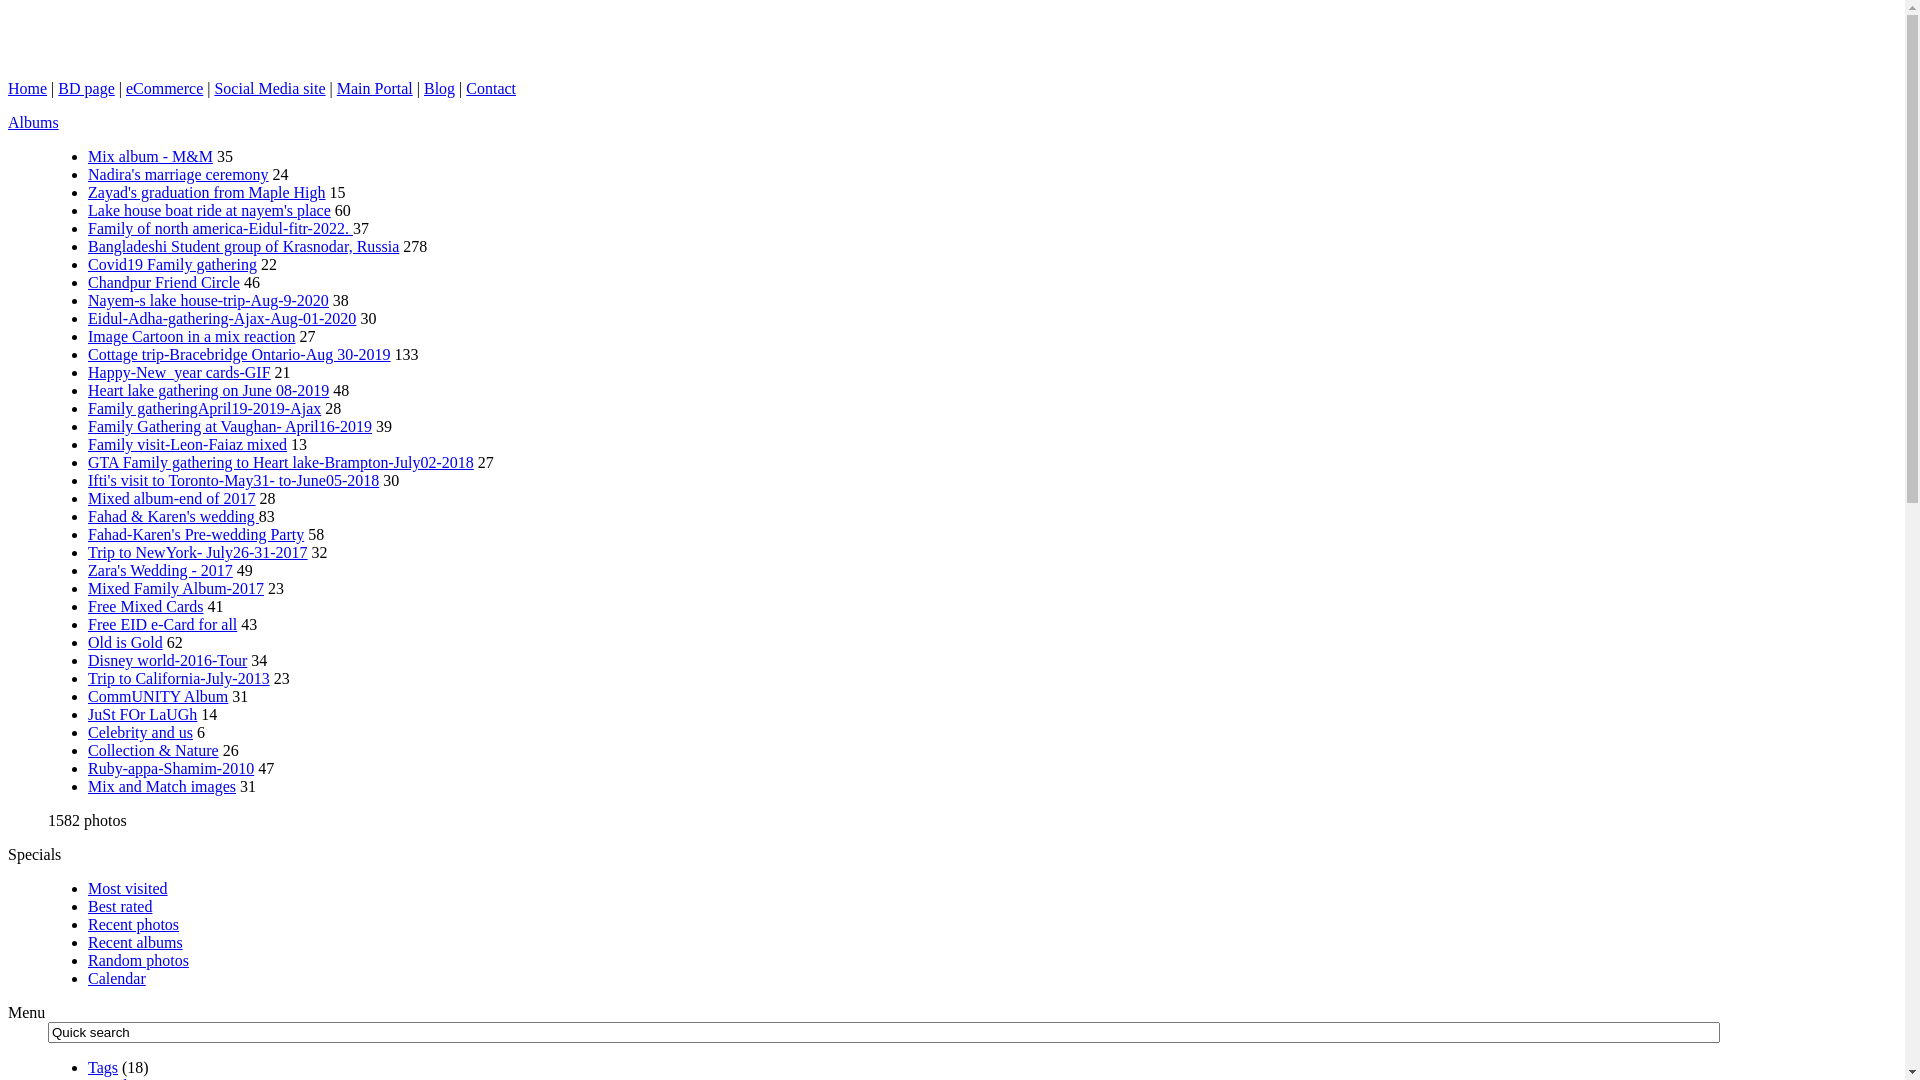 The height and width of the screenshot is (1080, 1920). What do you see at coordinates (222, 318) in the screenshot?
I see `Eidul-Adha-gathering-Ajax-Aug-01-2020` at bounding box center [222, 318].